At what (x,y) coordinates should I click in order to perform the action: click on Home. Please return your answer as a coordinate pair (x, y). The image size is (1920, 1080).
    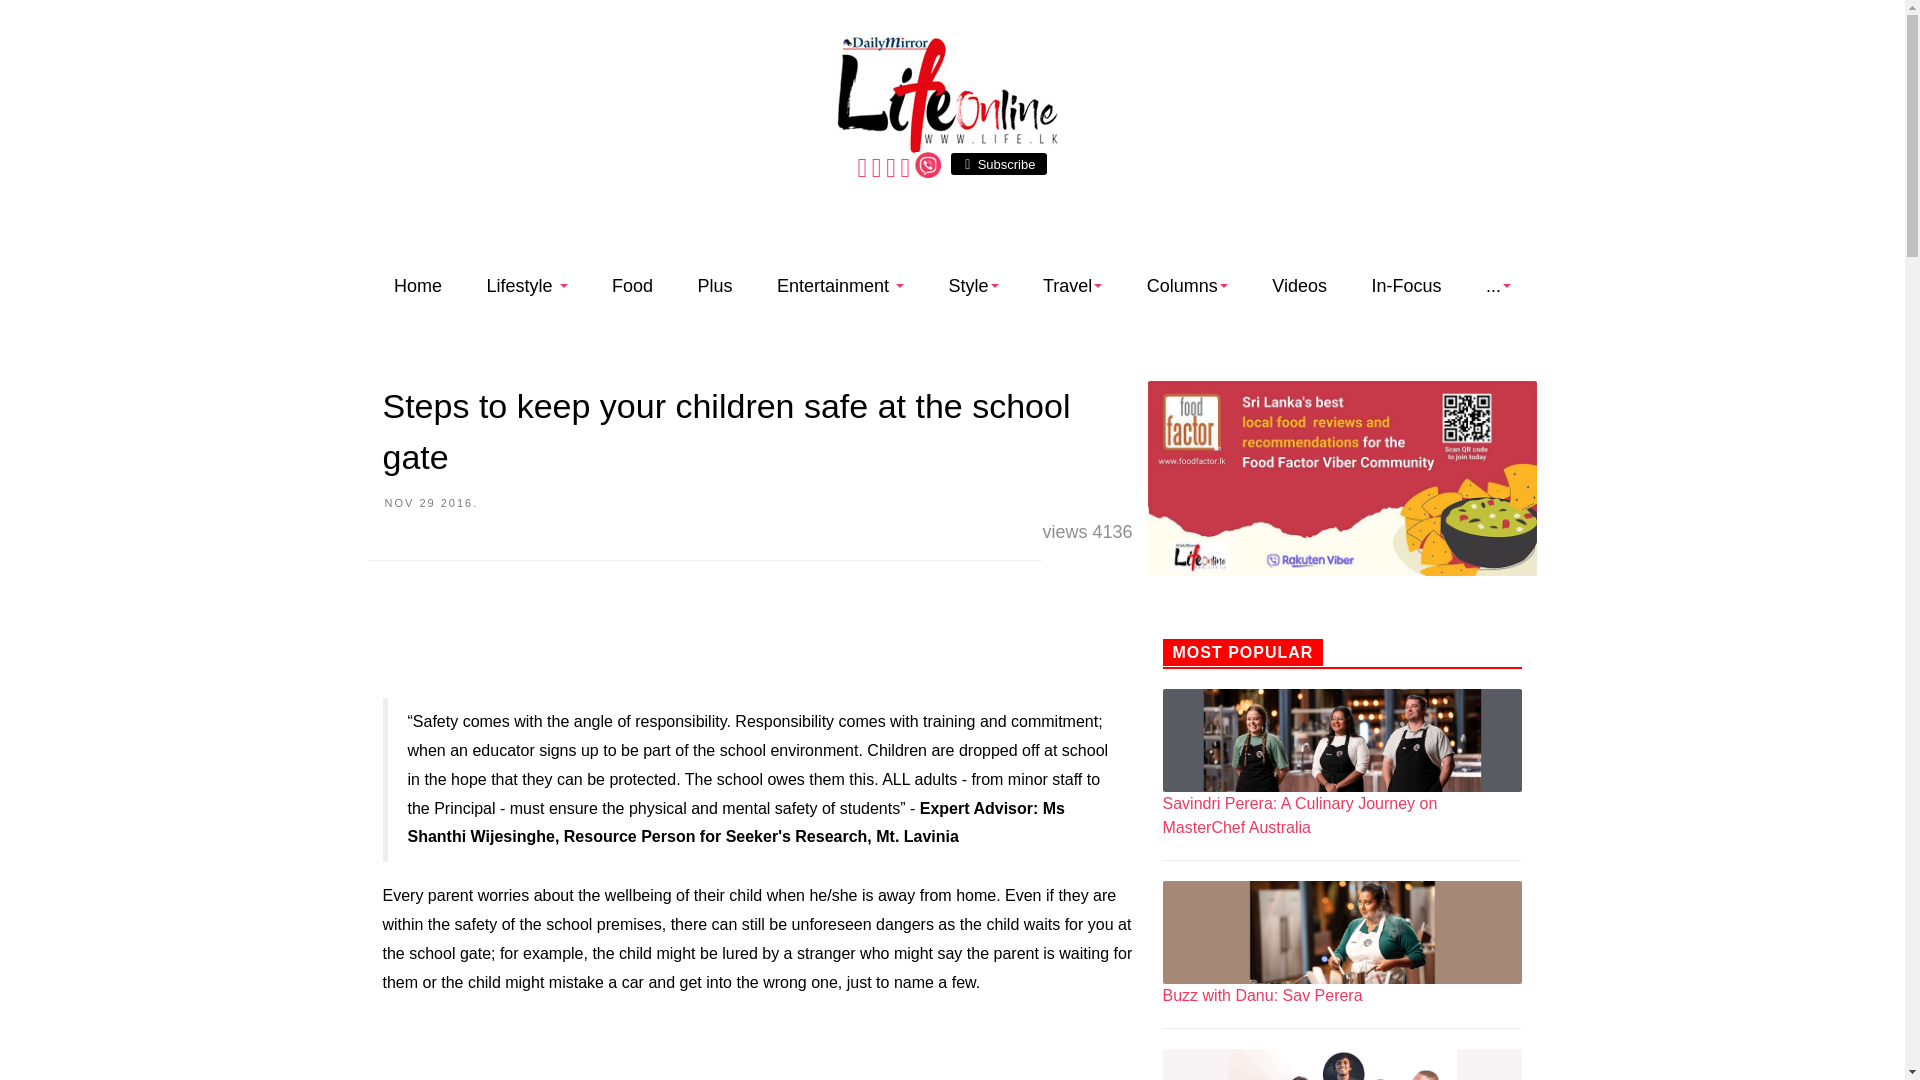
    Looking at the image, I should click on (417, 288).